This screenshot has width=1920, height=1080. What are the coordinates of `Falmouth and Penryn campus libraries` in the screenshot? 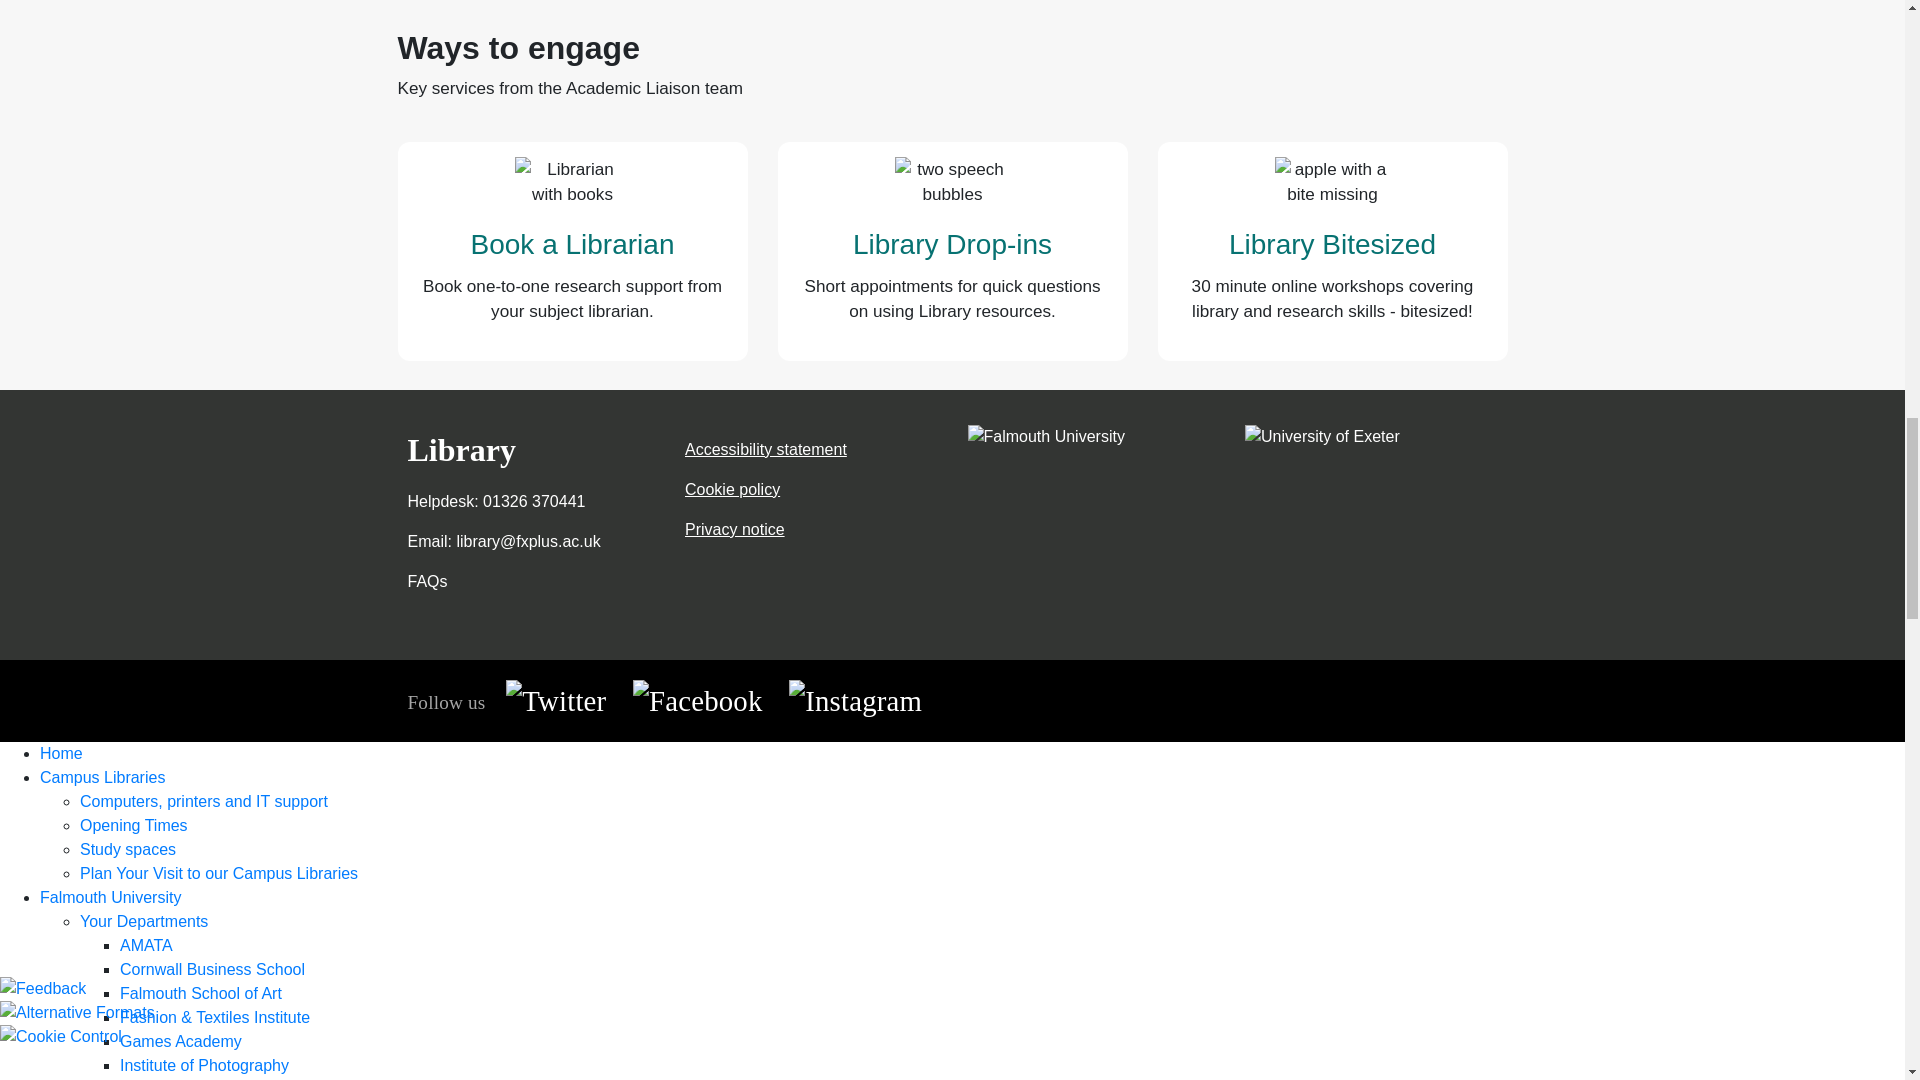 It's located at (102, 776).